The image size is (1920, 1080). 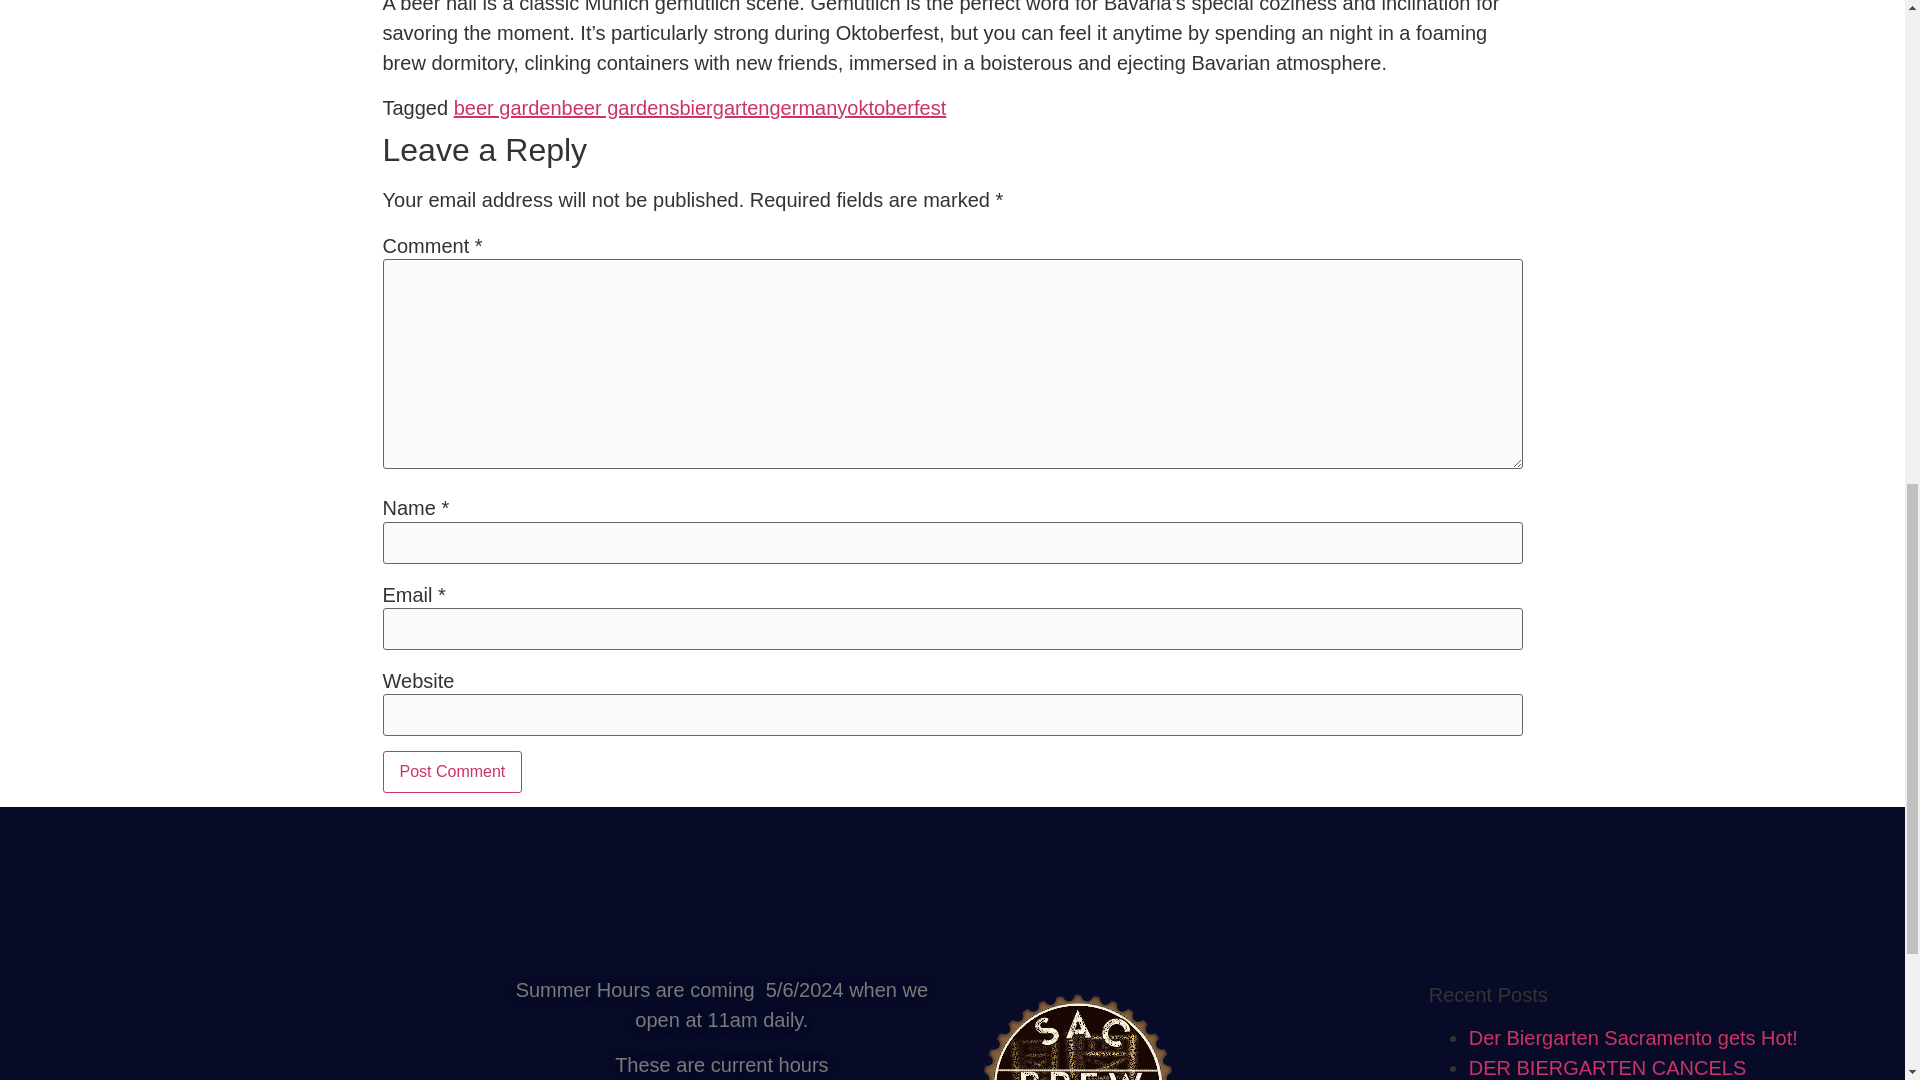 I want to click on Der Biergarten Sacramento gets Hot!, so click(x=1632, y=1038).